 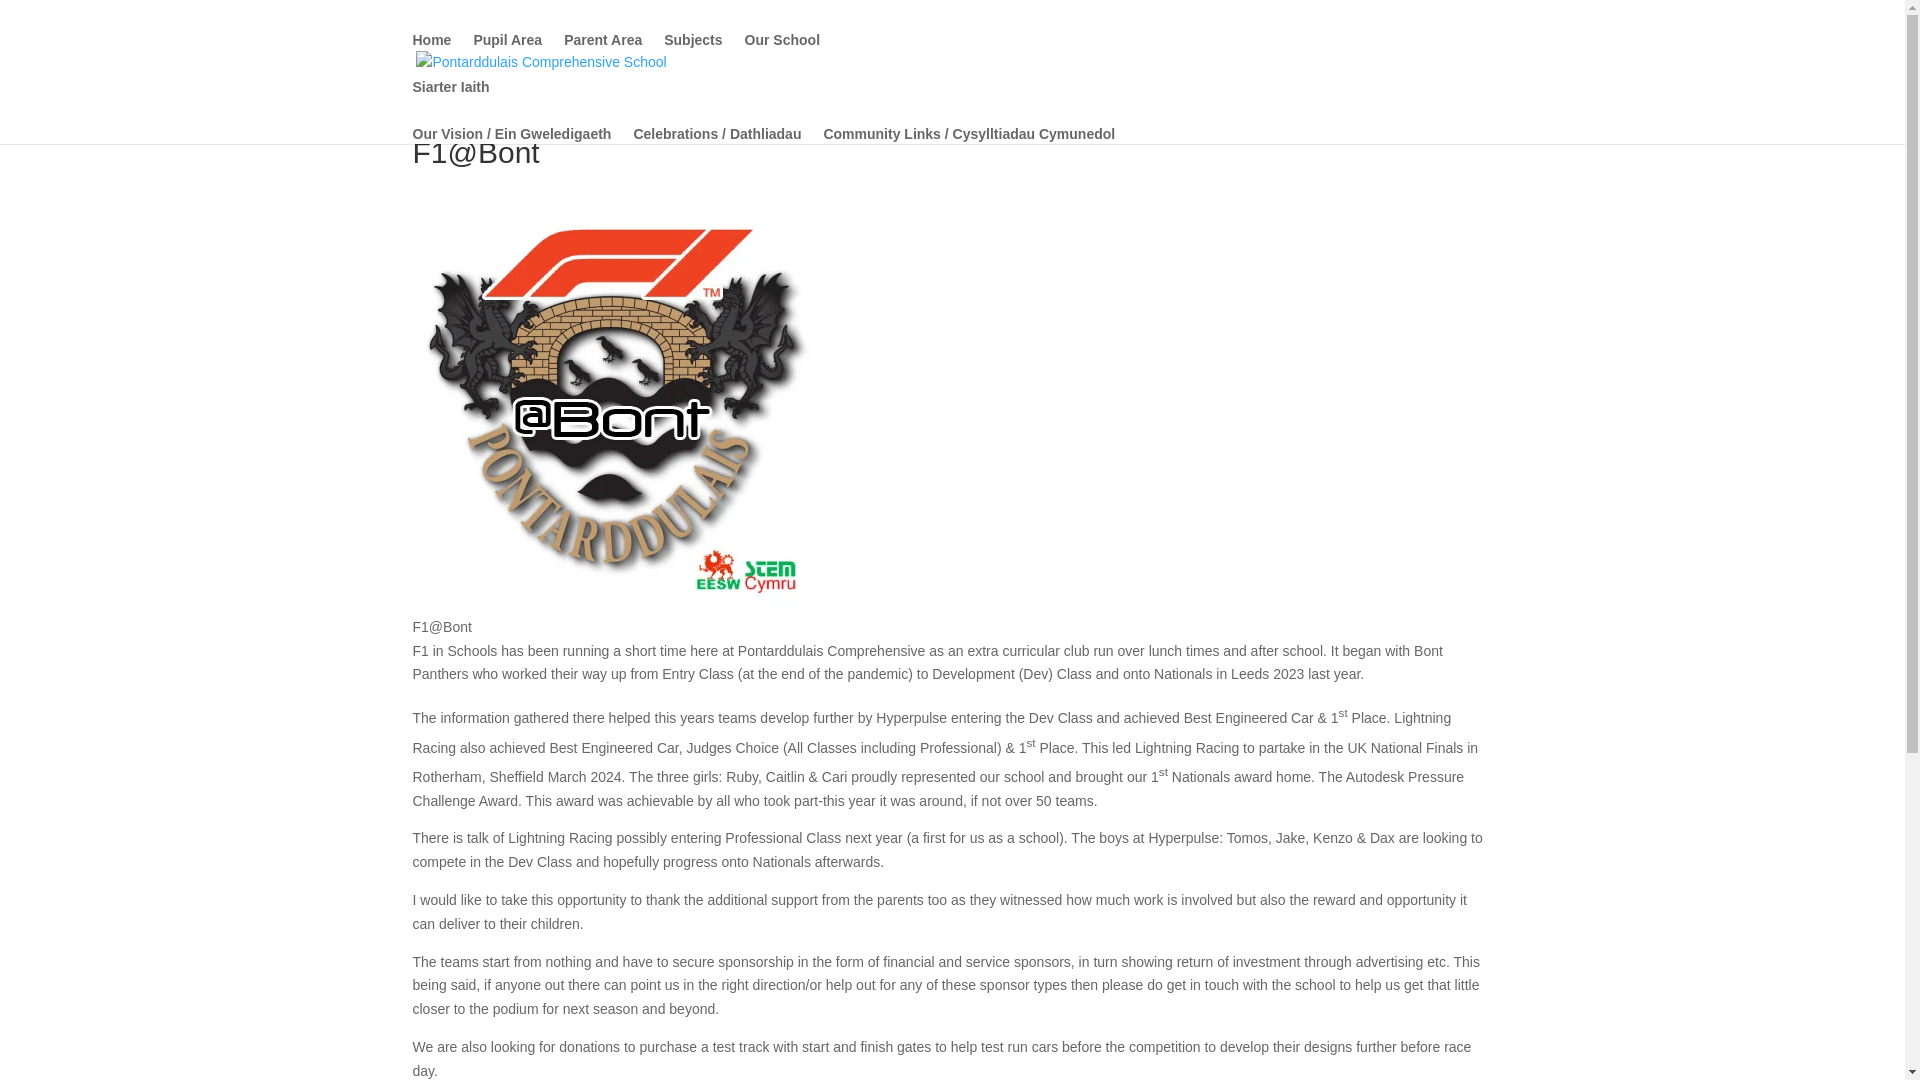 What do you see at coordinates (692, 56) in the screenshot?
I see `Subjects` at bounding box center [692, 56].